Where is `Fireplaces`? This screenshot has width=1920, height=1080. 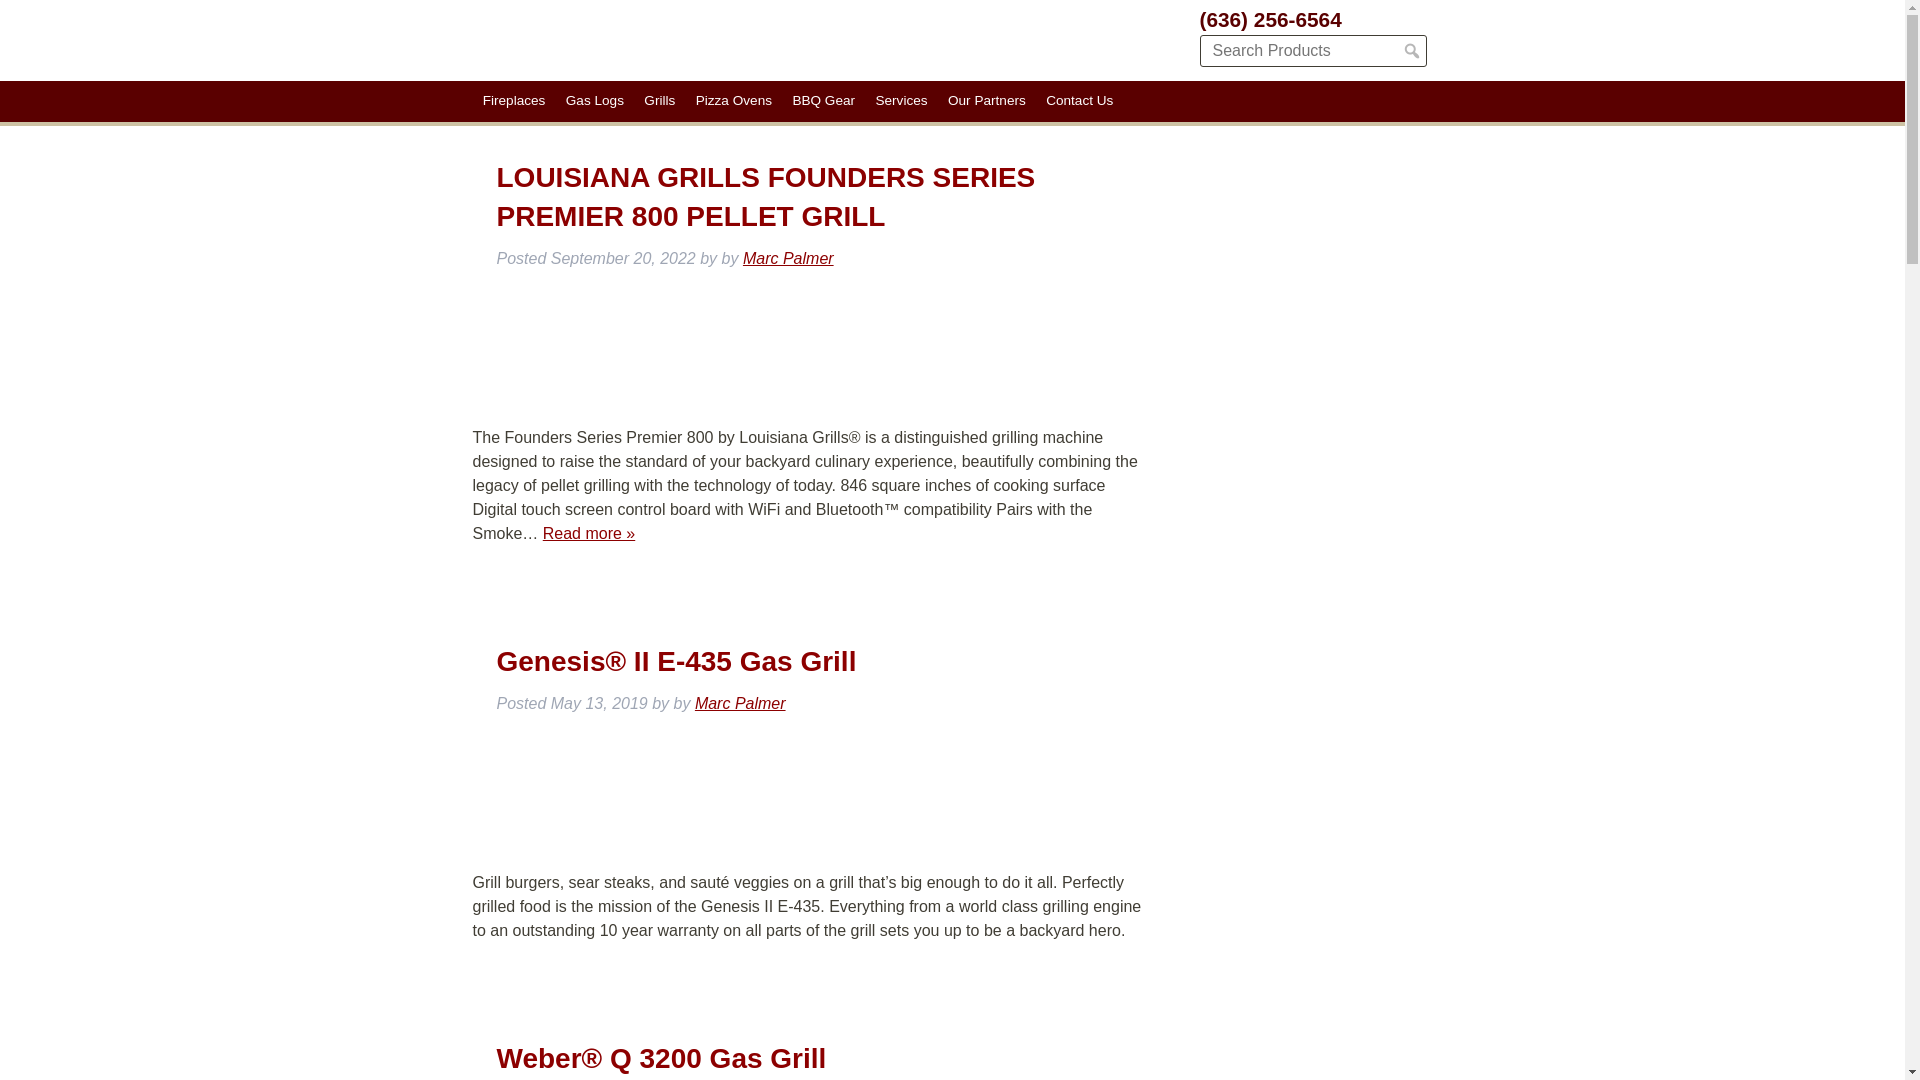 Fireplaces is located at coordinates (513, 102).